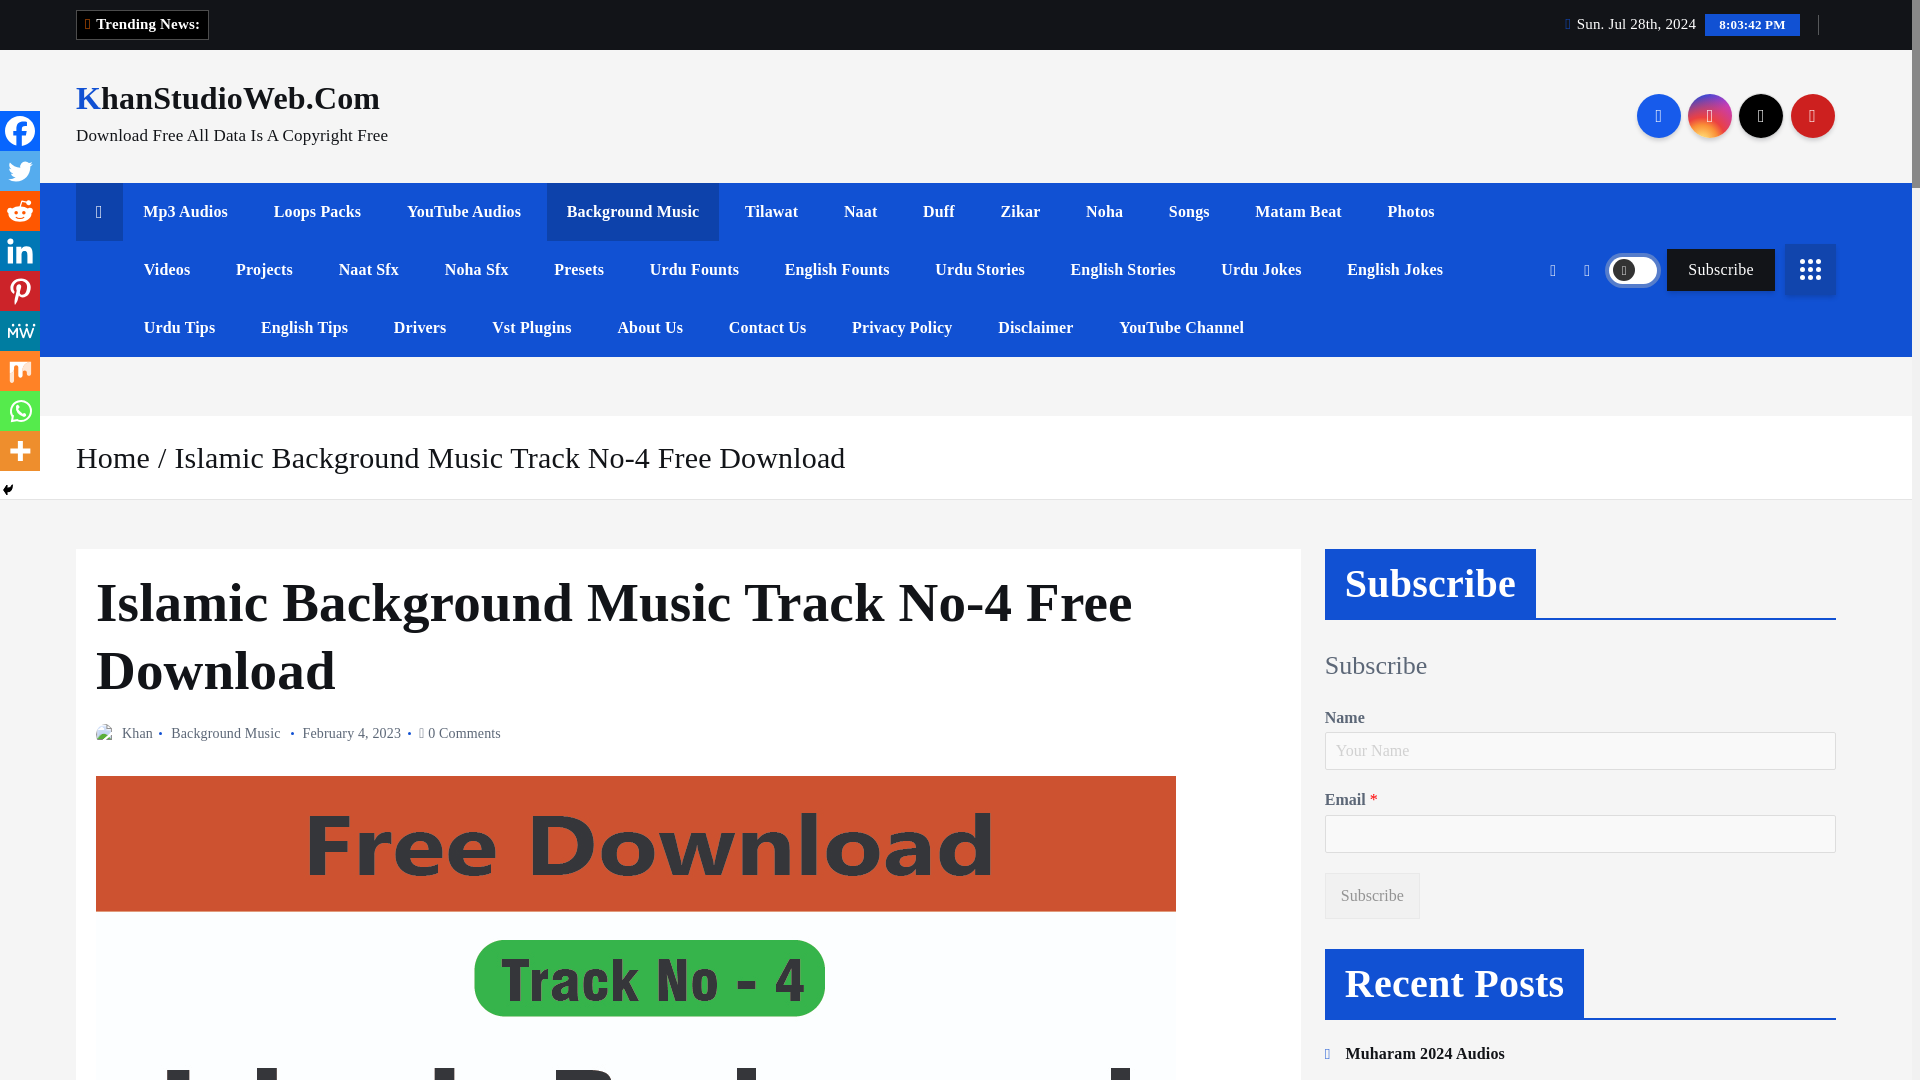 This screenshot has height=1080, width=1920. What do you see at coordinates (1180, 328) in the screenshot?
I see `YouTube Channel` at bounding box center [1180, 328].